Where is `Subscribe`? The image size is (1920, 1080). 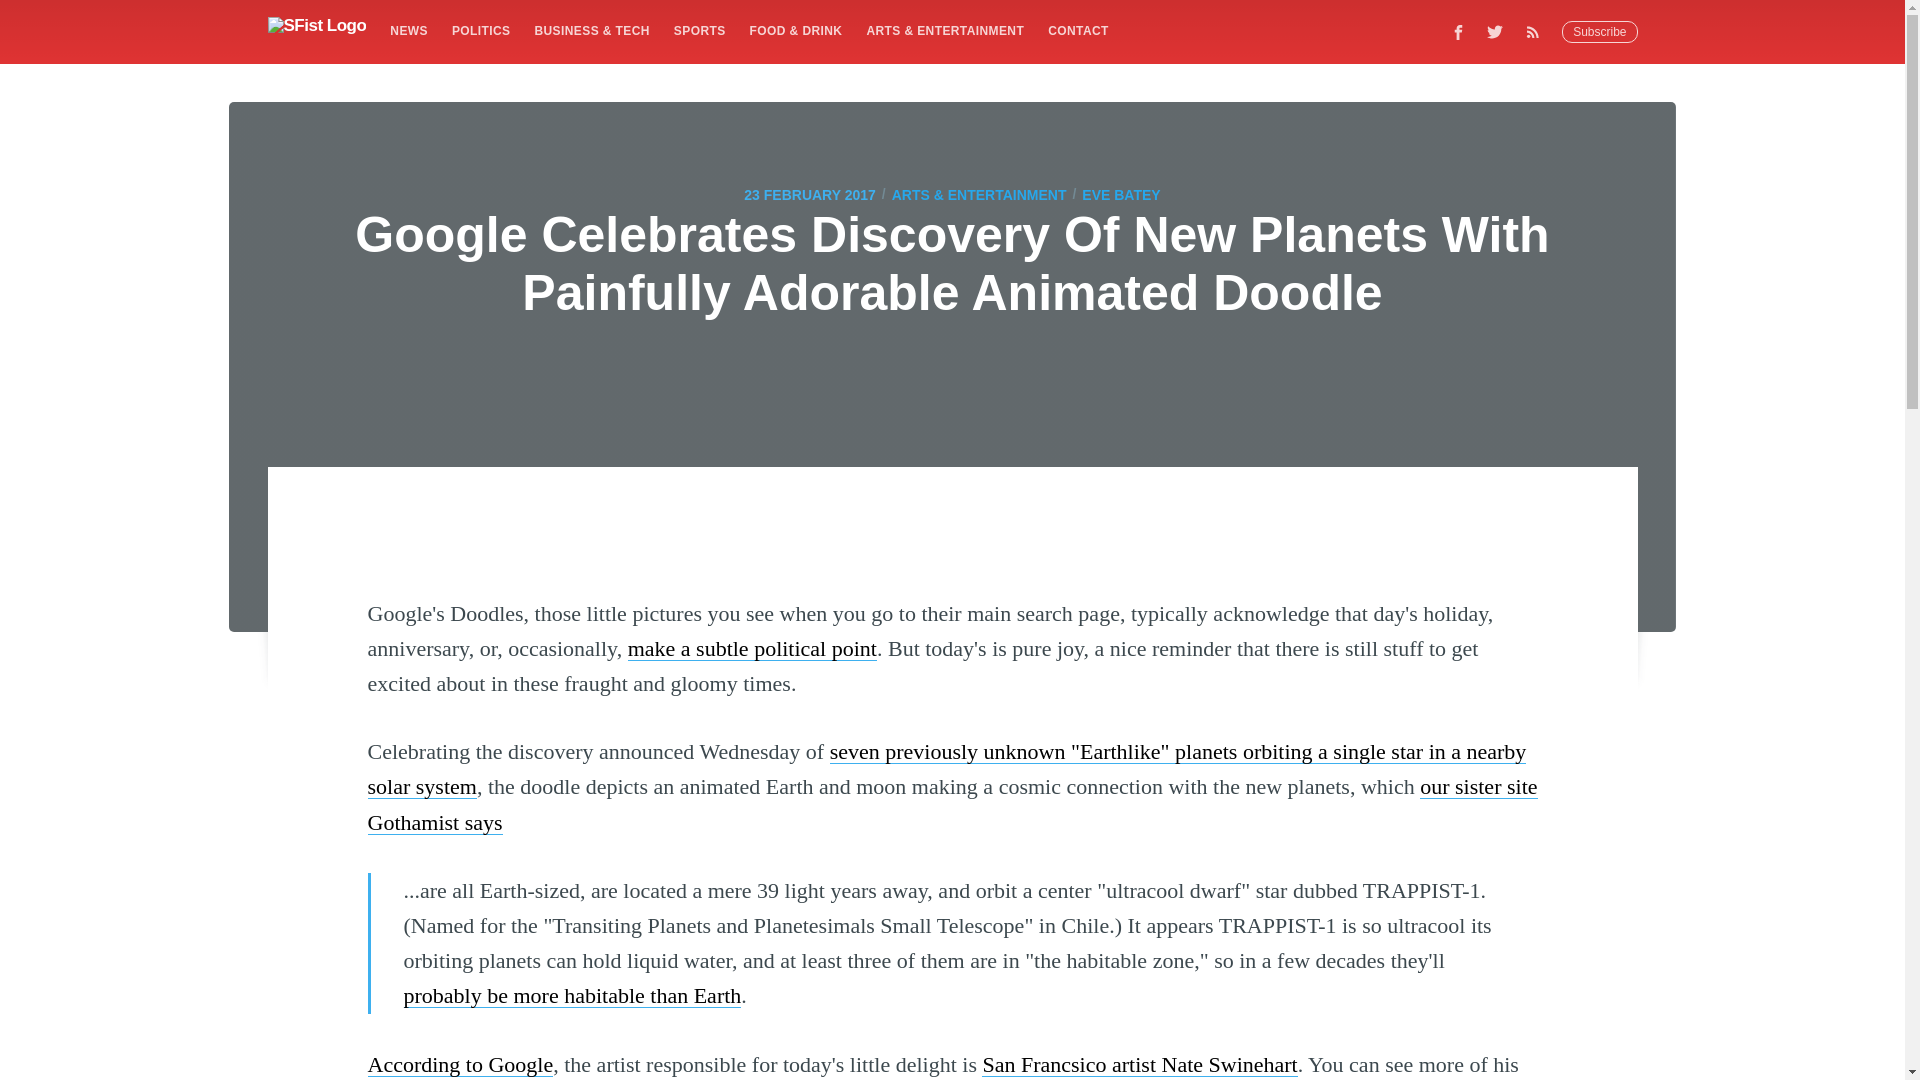
Subscribe is located at coordinates (1600, 32).